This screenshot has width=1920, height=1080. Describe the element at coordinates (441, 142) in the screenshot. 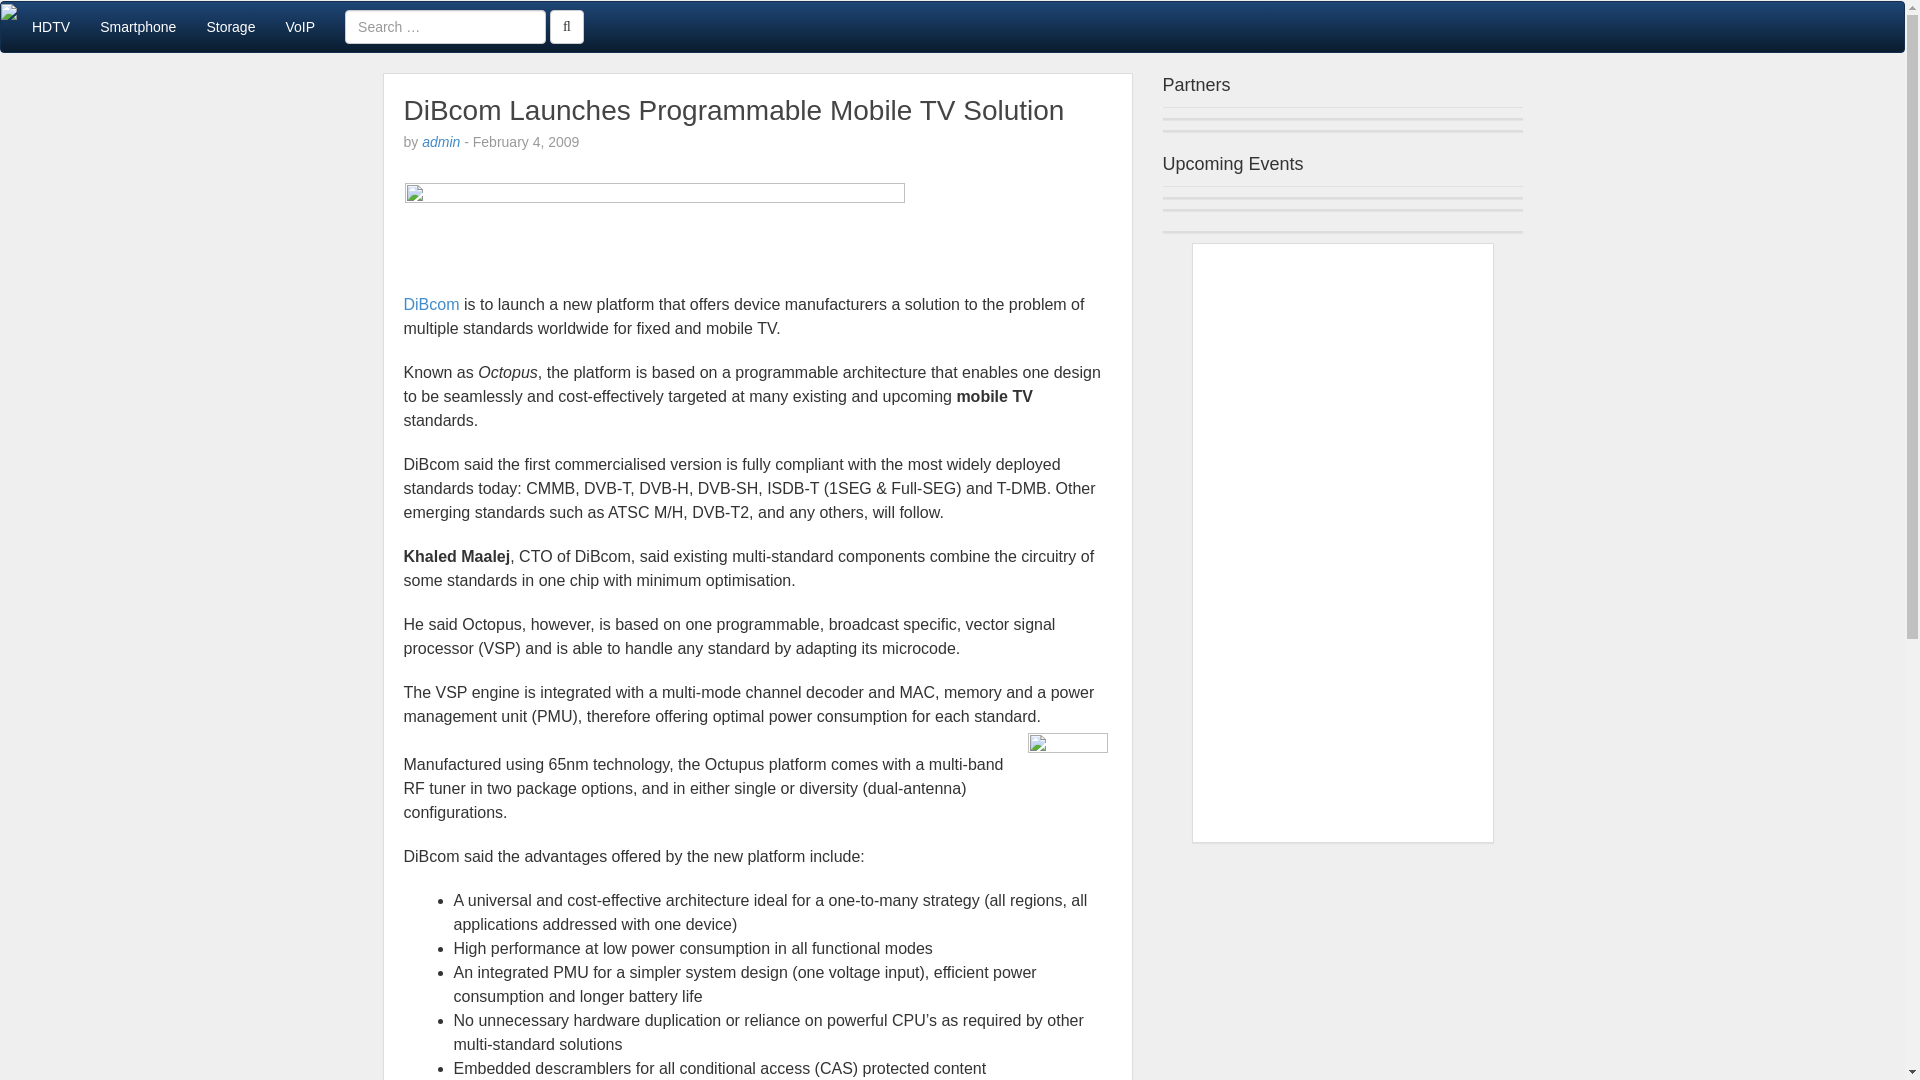

I see `admin` at that location.